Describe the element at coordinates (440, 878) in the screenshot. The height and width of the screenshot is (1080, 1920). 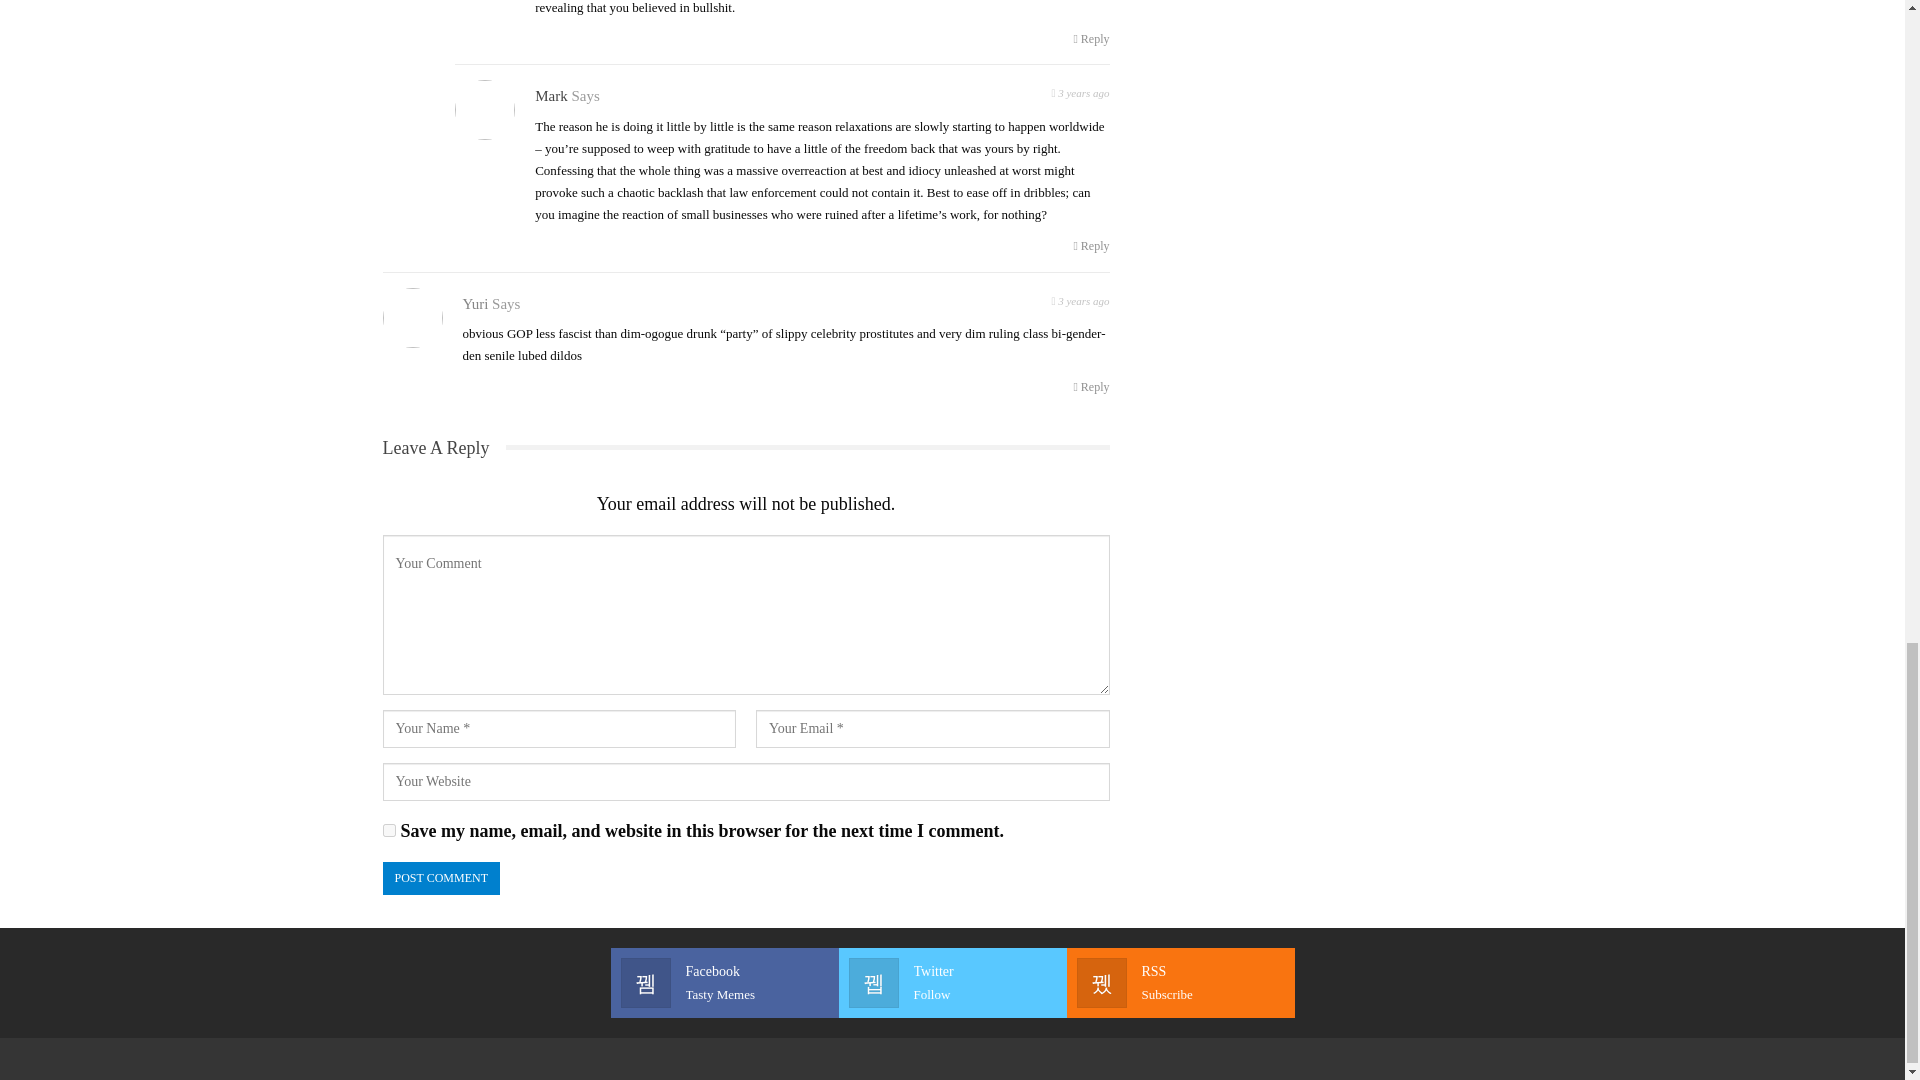
I see `Post Comment` at that location.